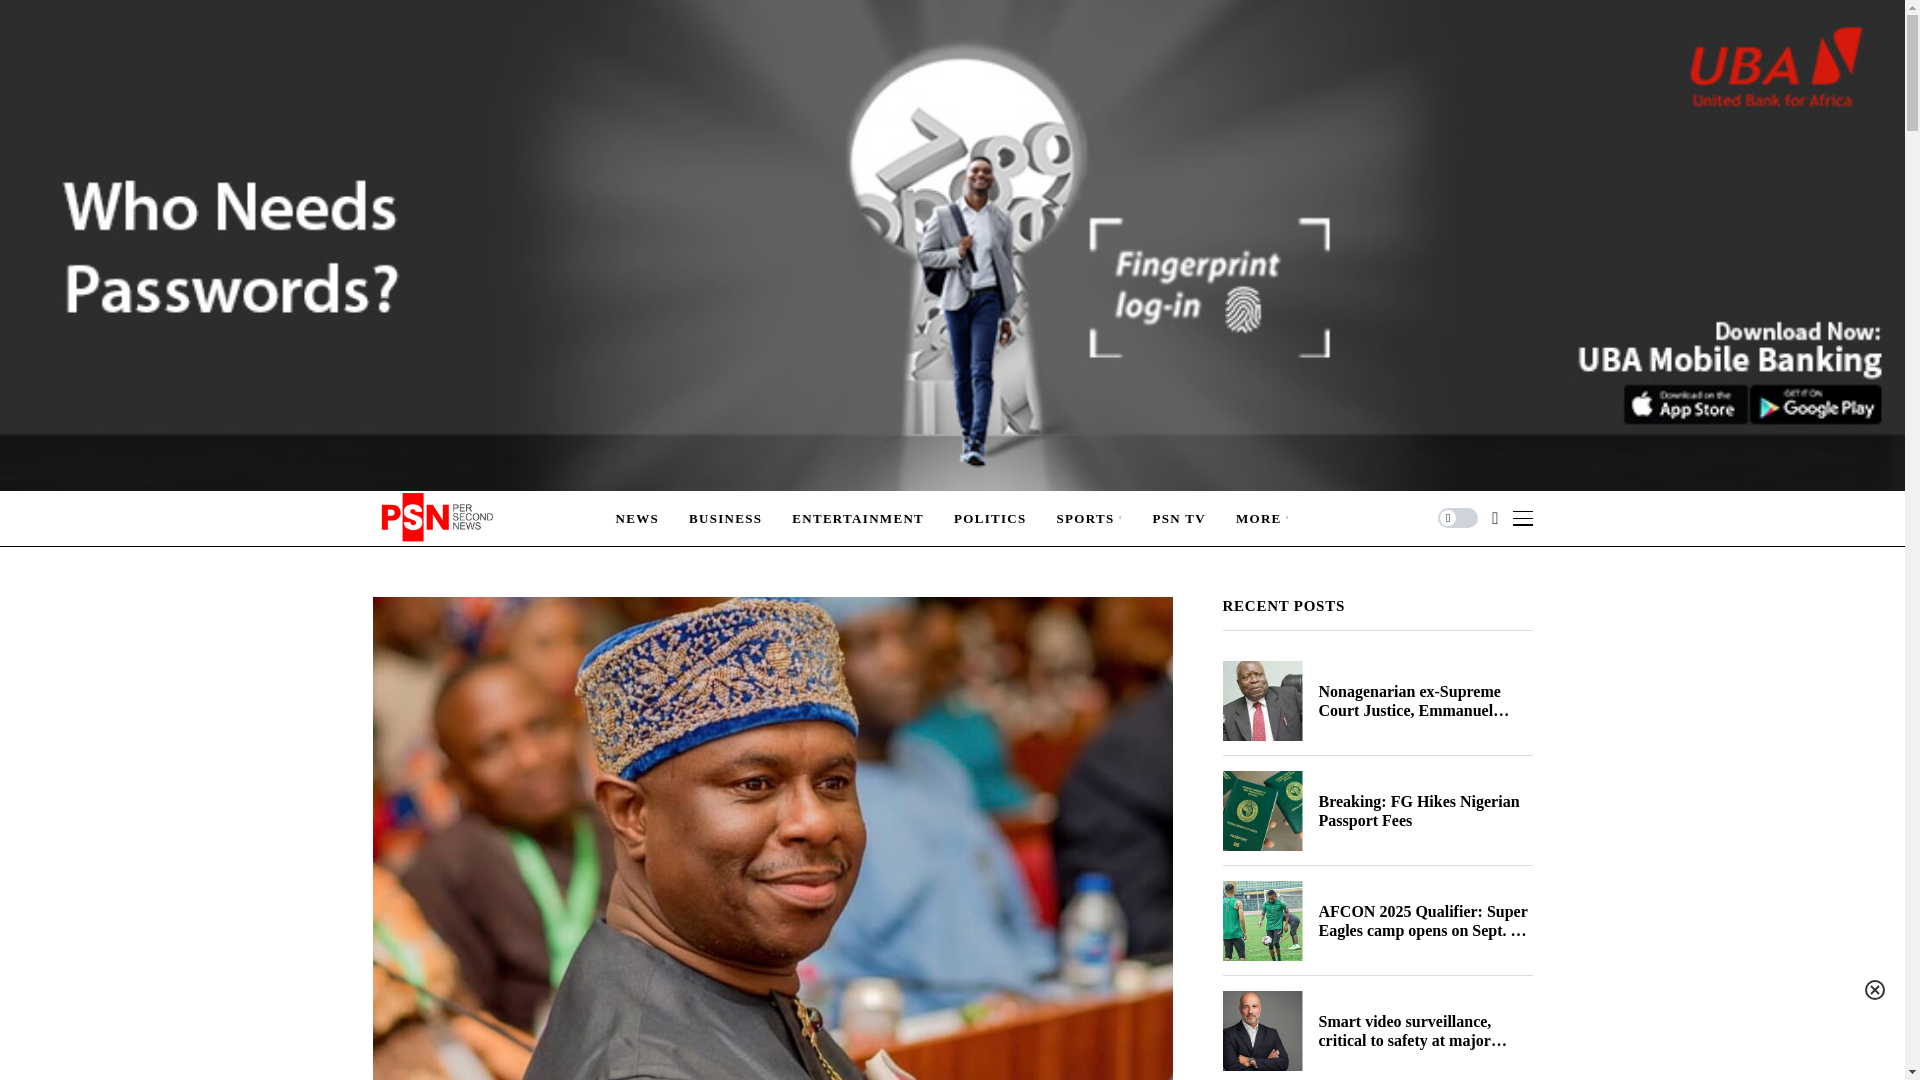 The width and height of the screenshot is (1920, 1080). I want to click on ENTERTAINMENT, so click(857, 518).